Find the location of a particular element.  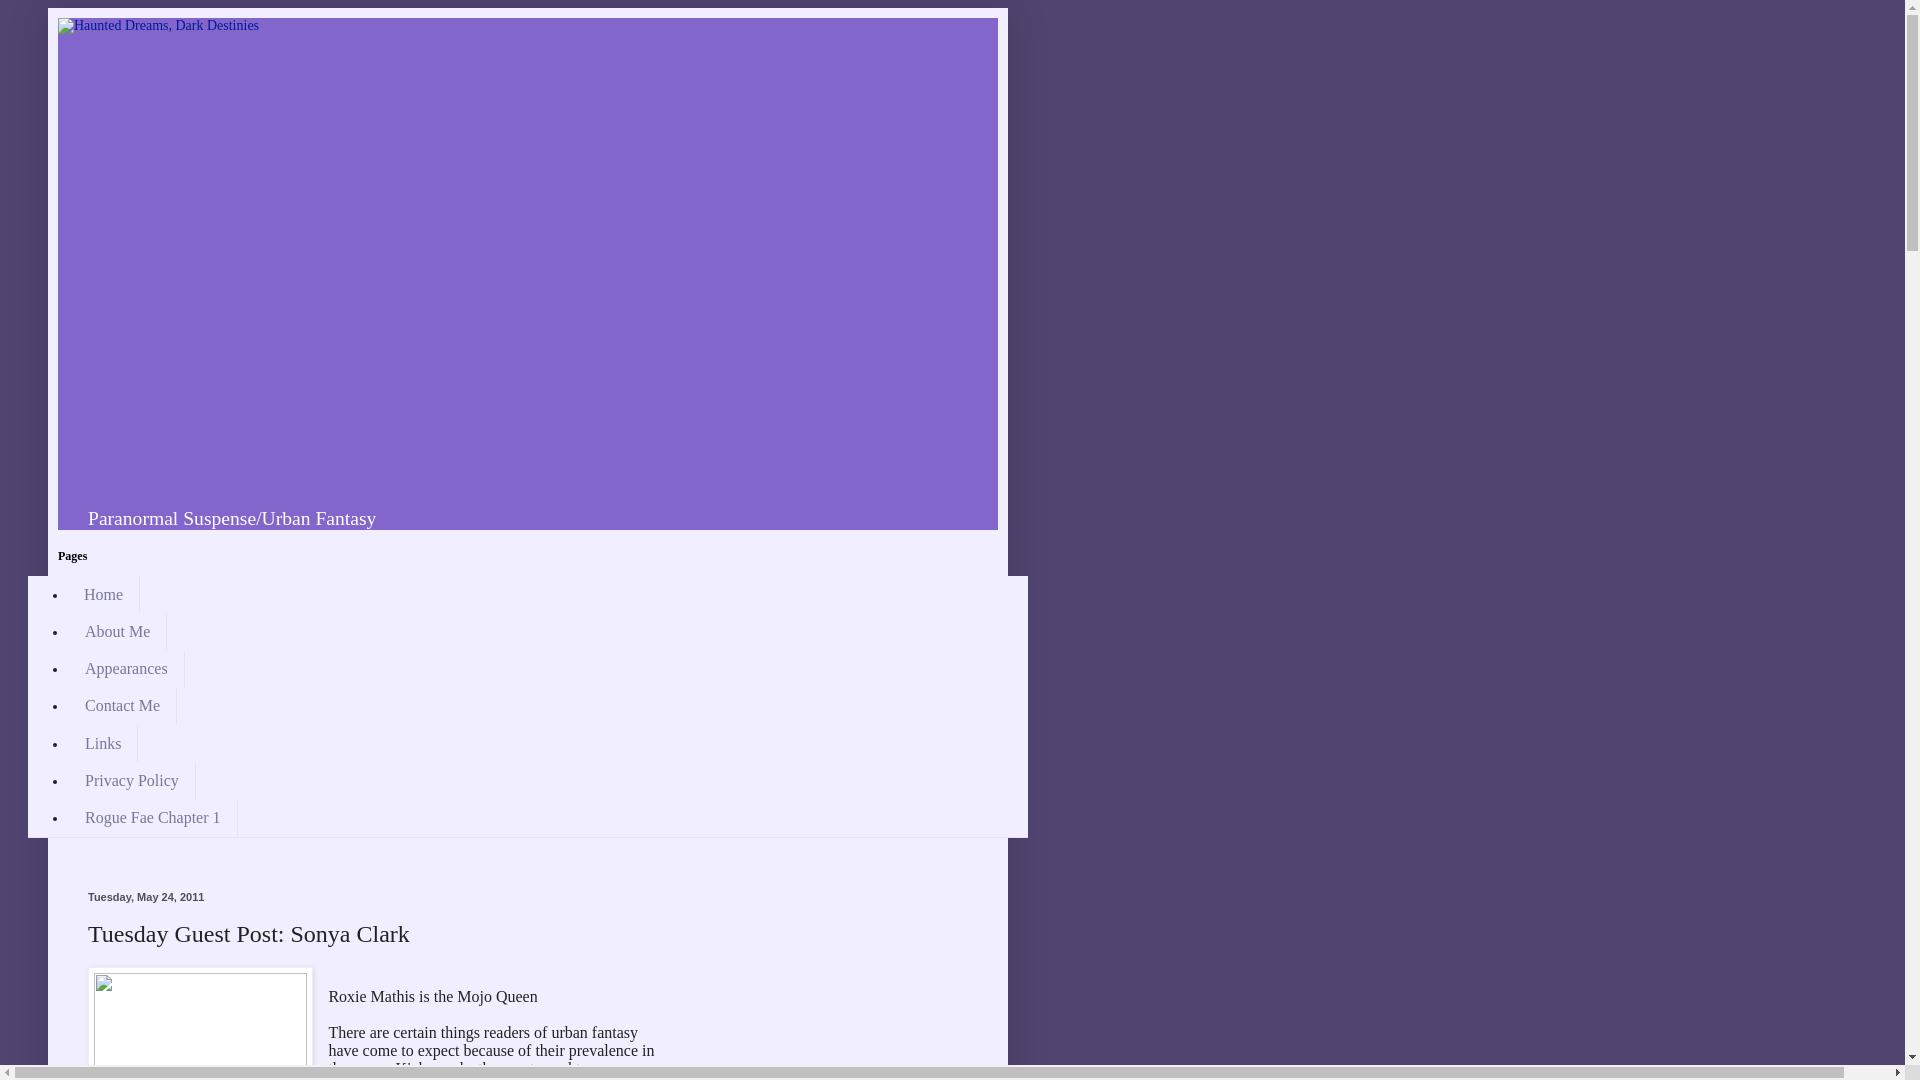

Links is located at coordinates (102, 743).